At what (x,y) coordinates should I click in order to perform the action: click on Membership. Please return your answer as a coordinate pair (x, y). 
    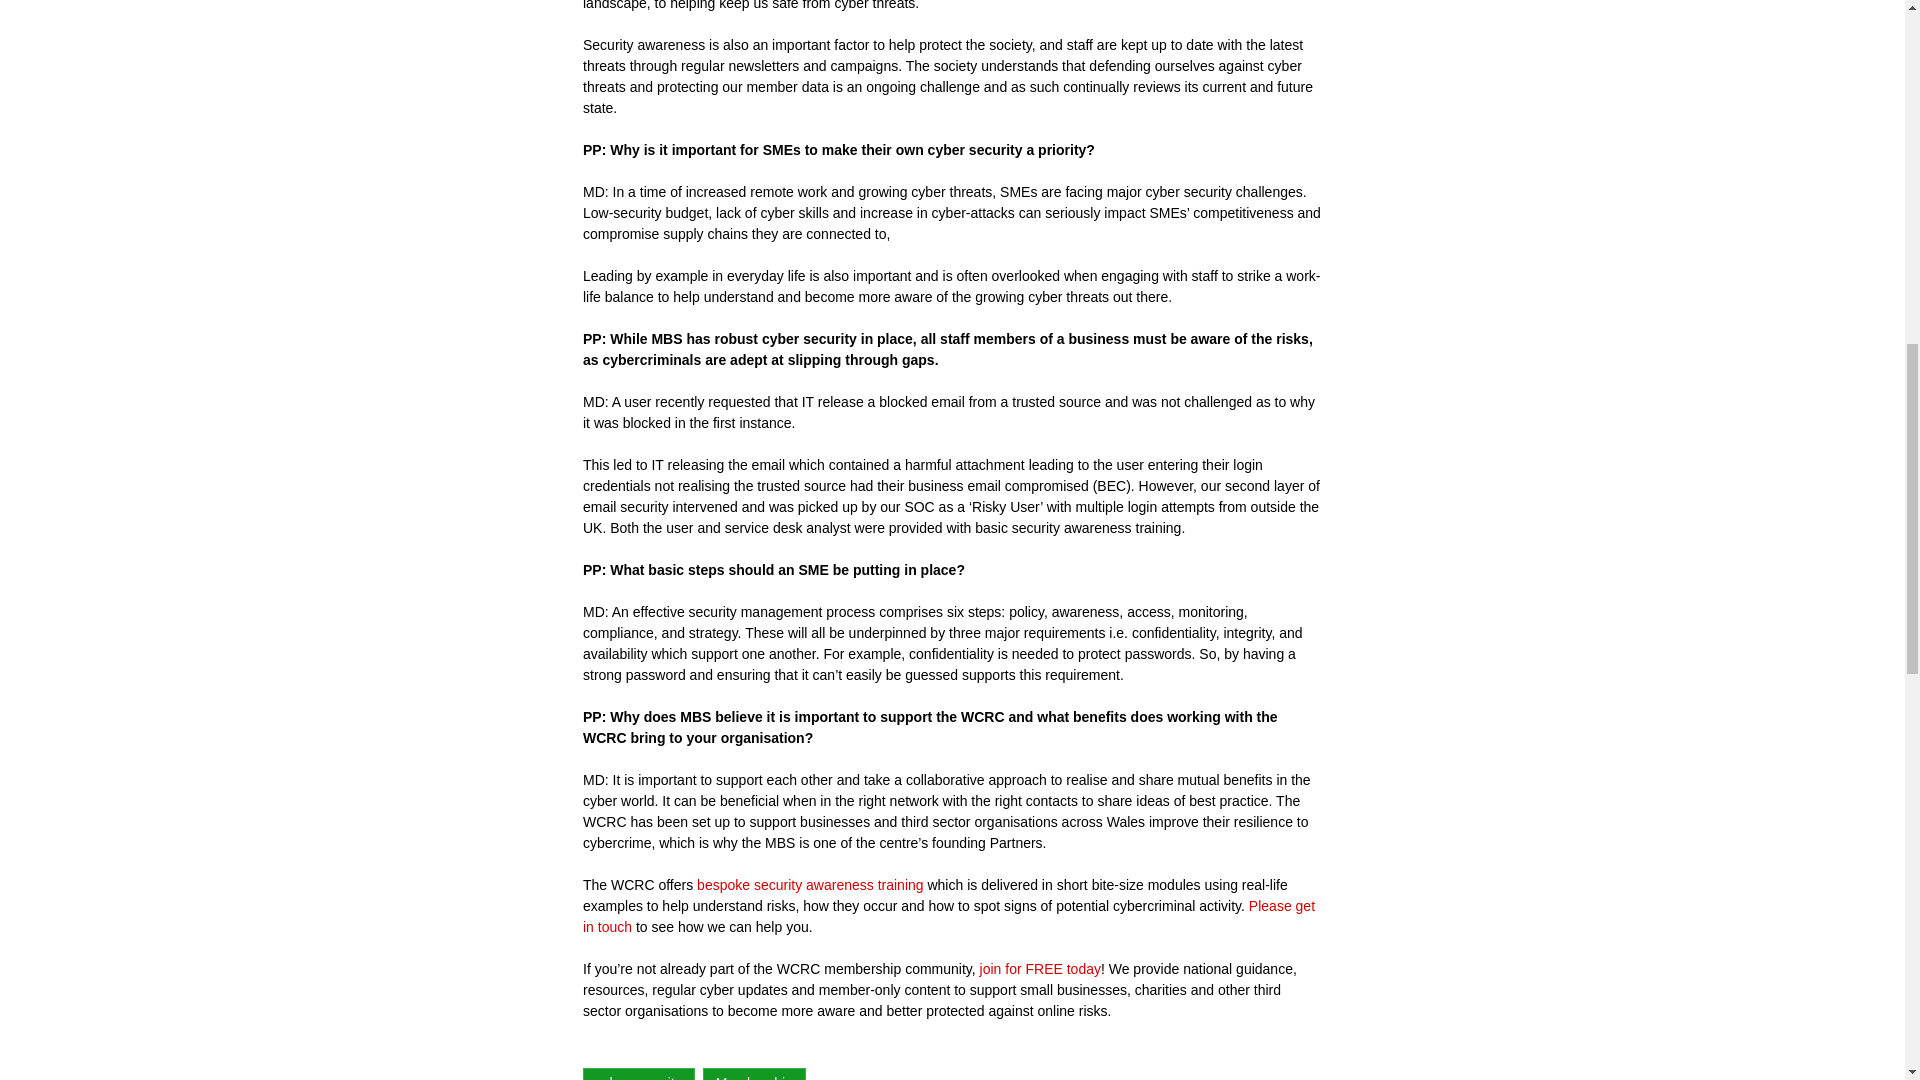
    Looking at the image, I should click on (754, 1074).